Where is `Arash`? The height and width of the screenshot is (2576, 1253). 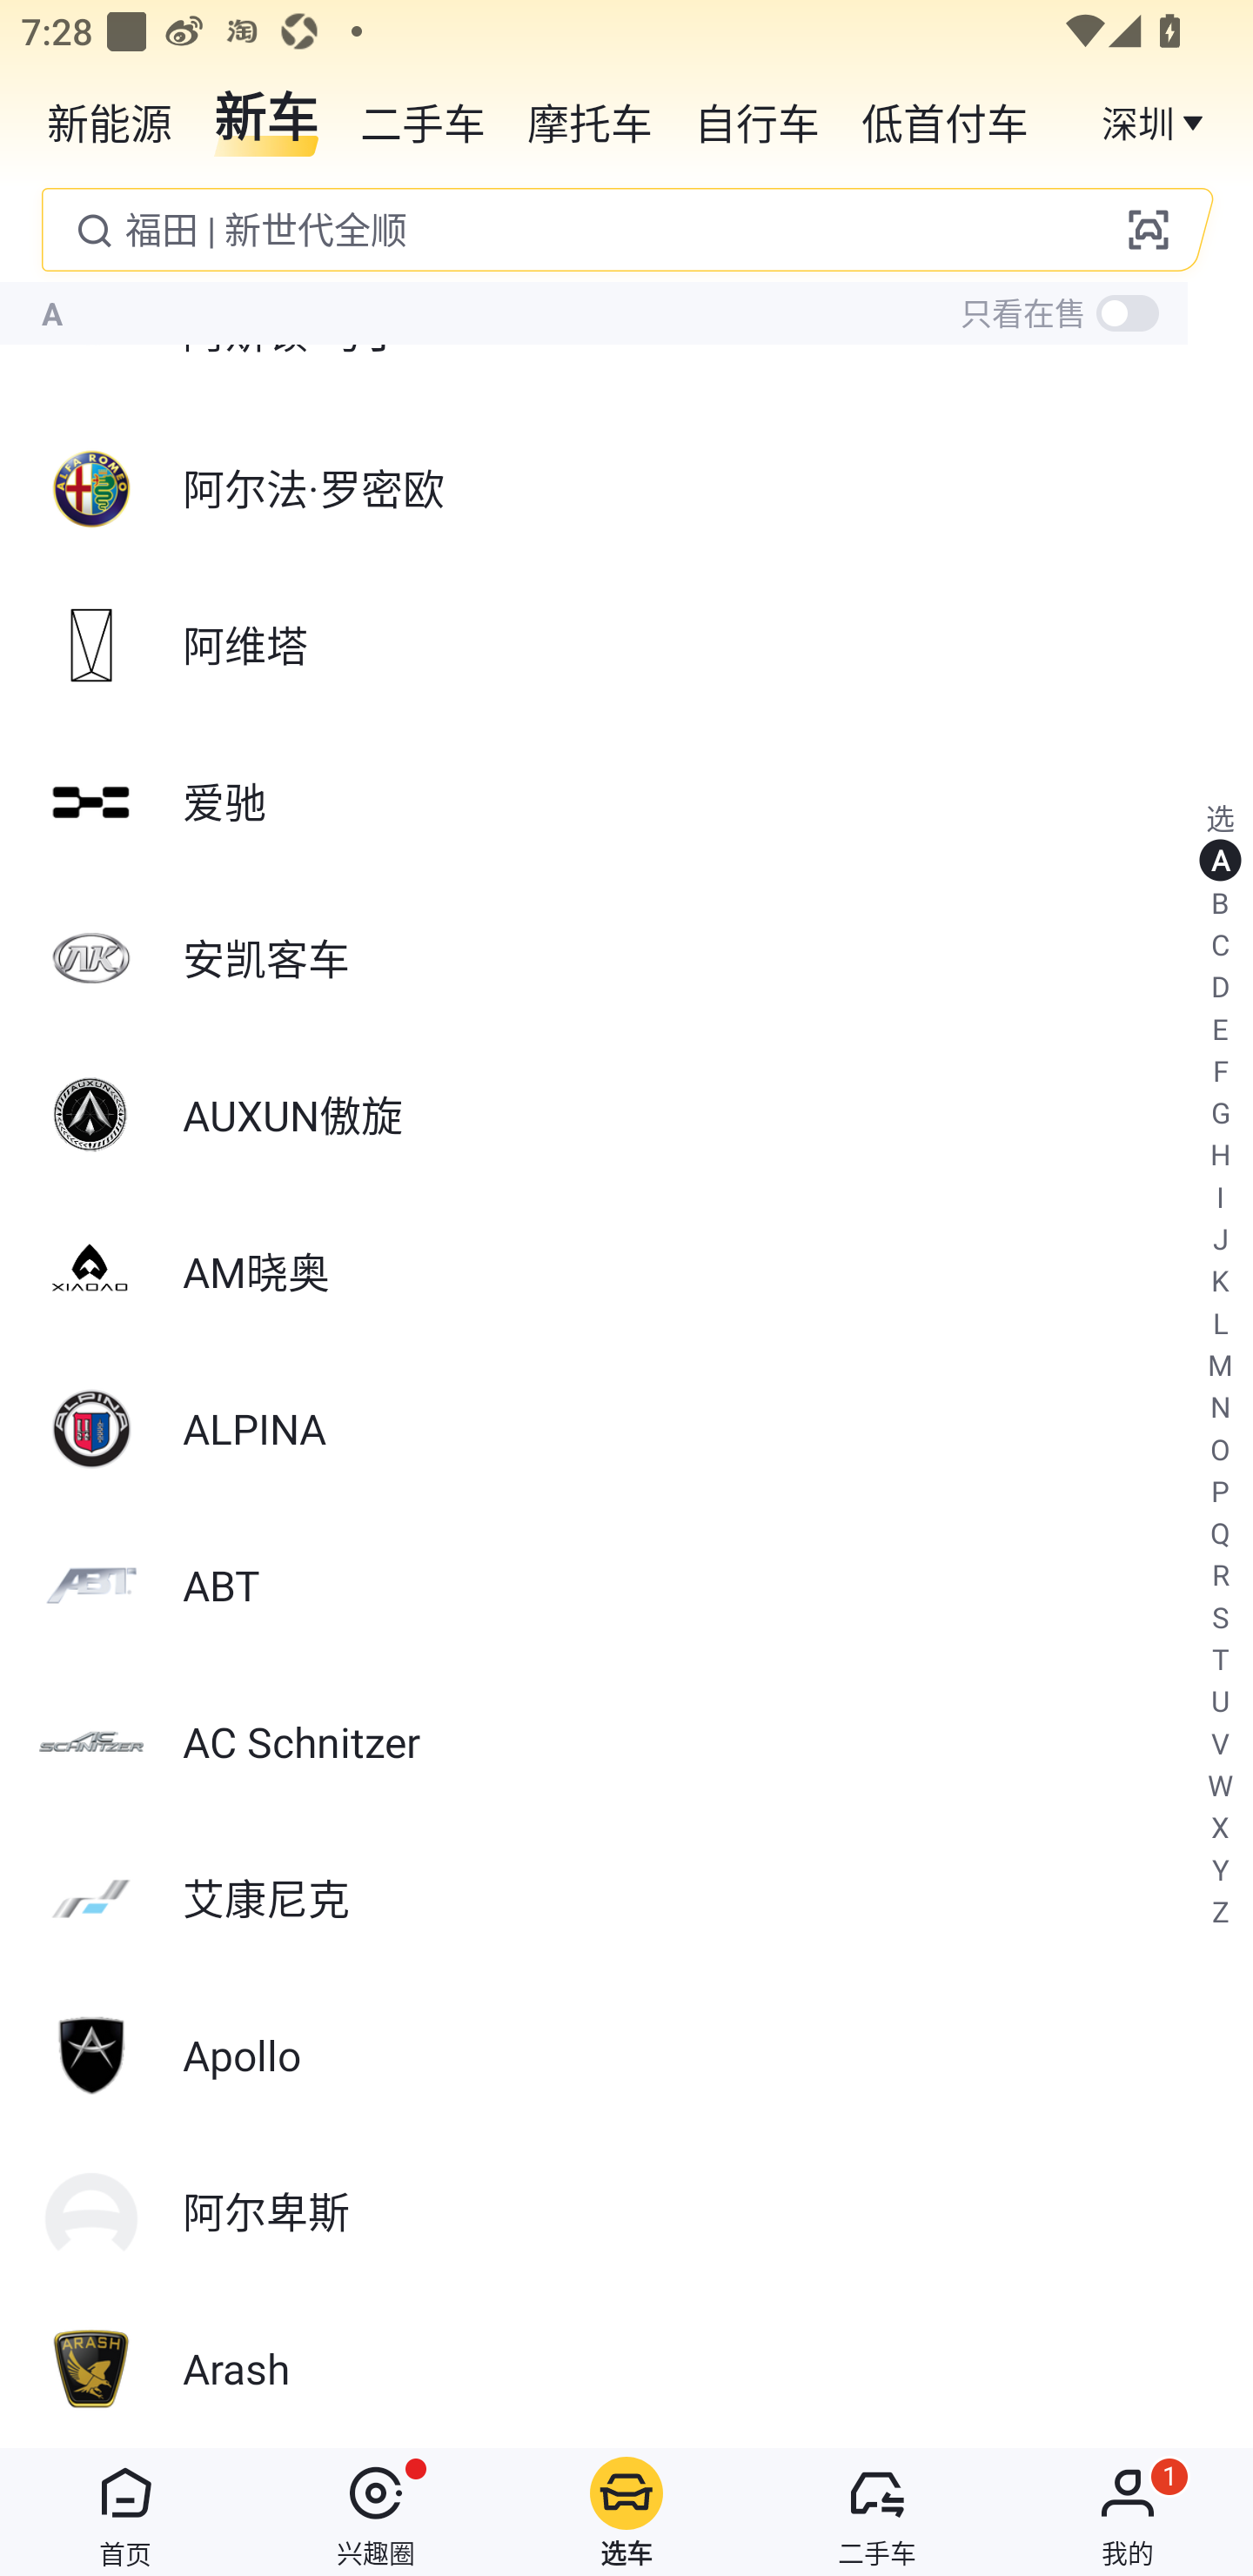 Arash is located at coordinates (626, 2369).